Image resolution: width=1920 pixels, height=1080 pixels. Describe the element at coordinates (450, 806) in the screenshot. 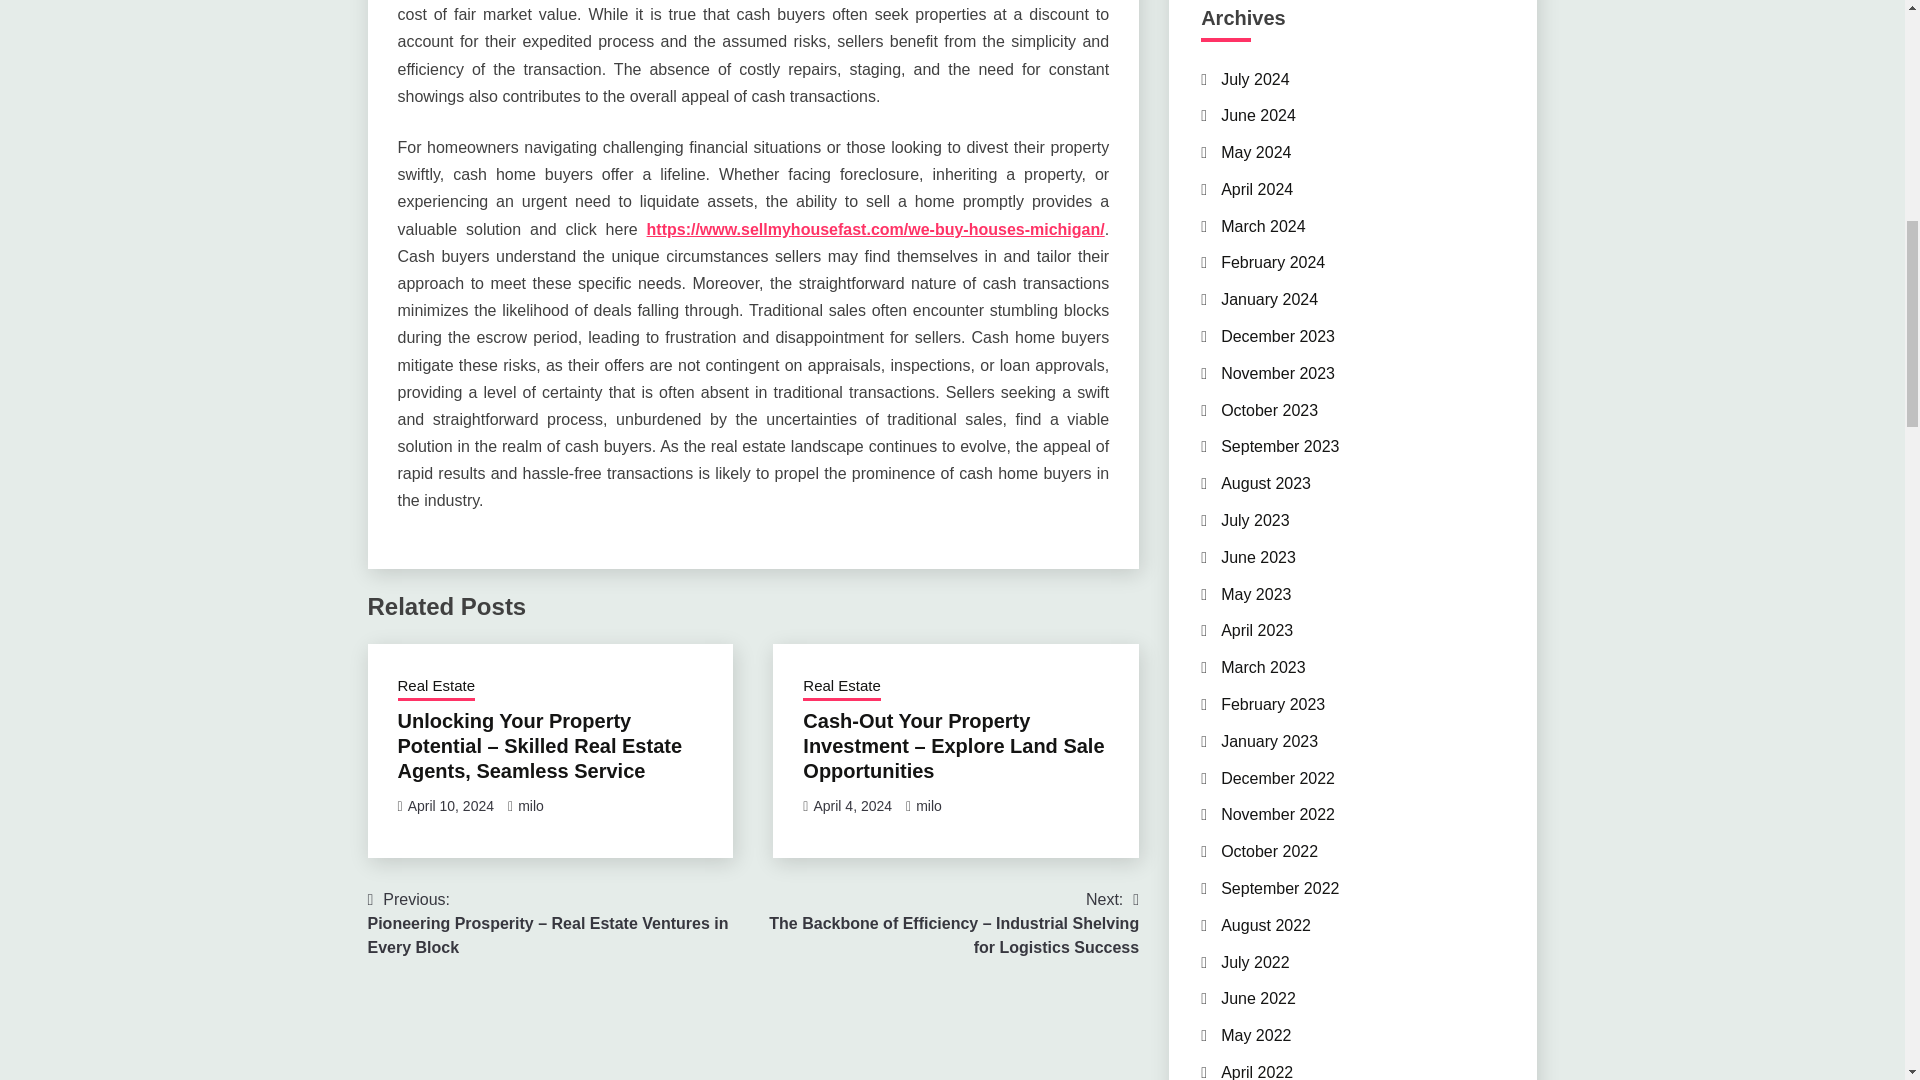

I see `April 10, 2024` at that location.